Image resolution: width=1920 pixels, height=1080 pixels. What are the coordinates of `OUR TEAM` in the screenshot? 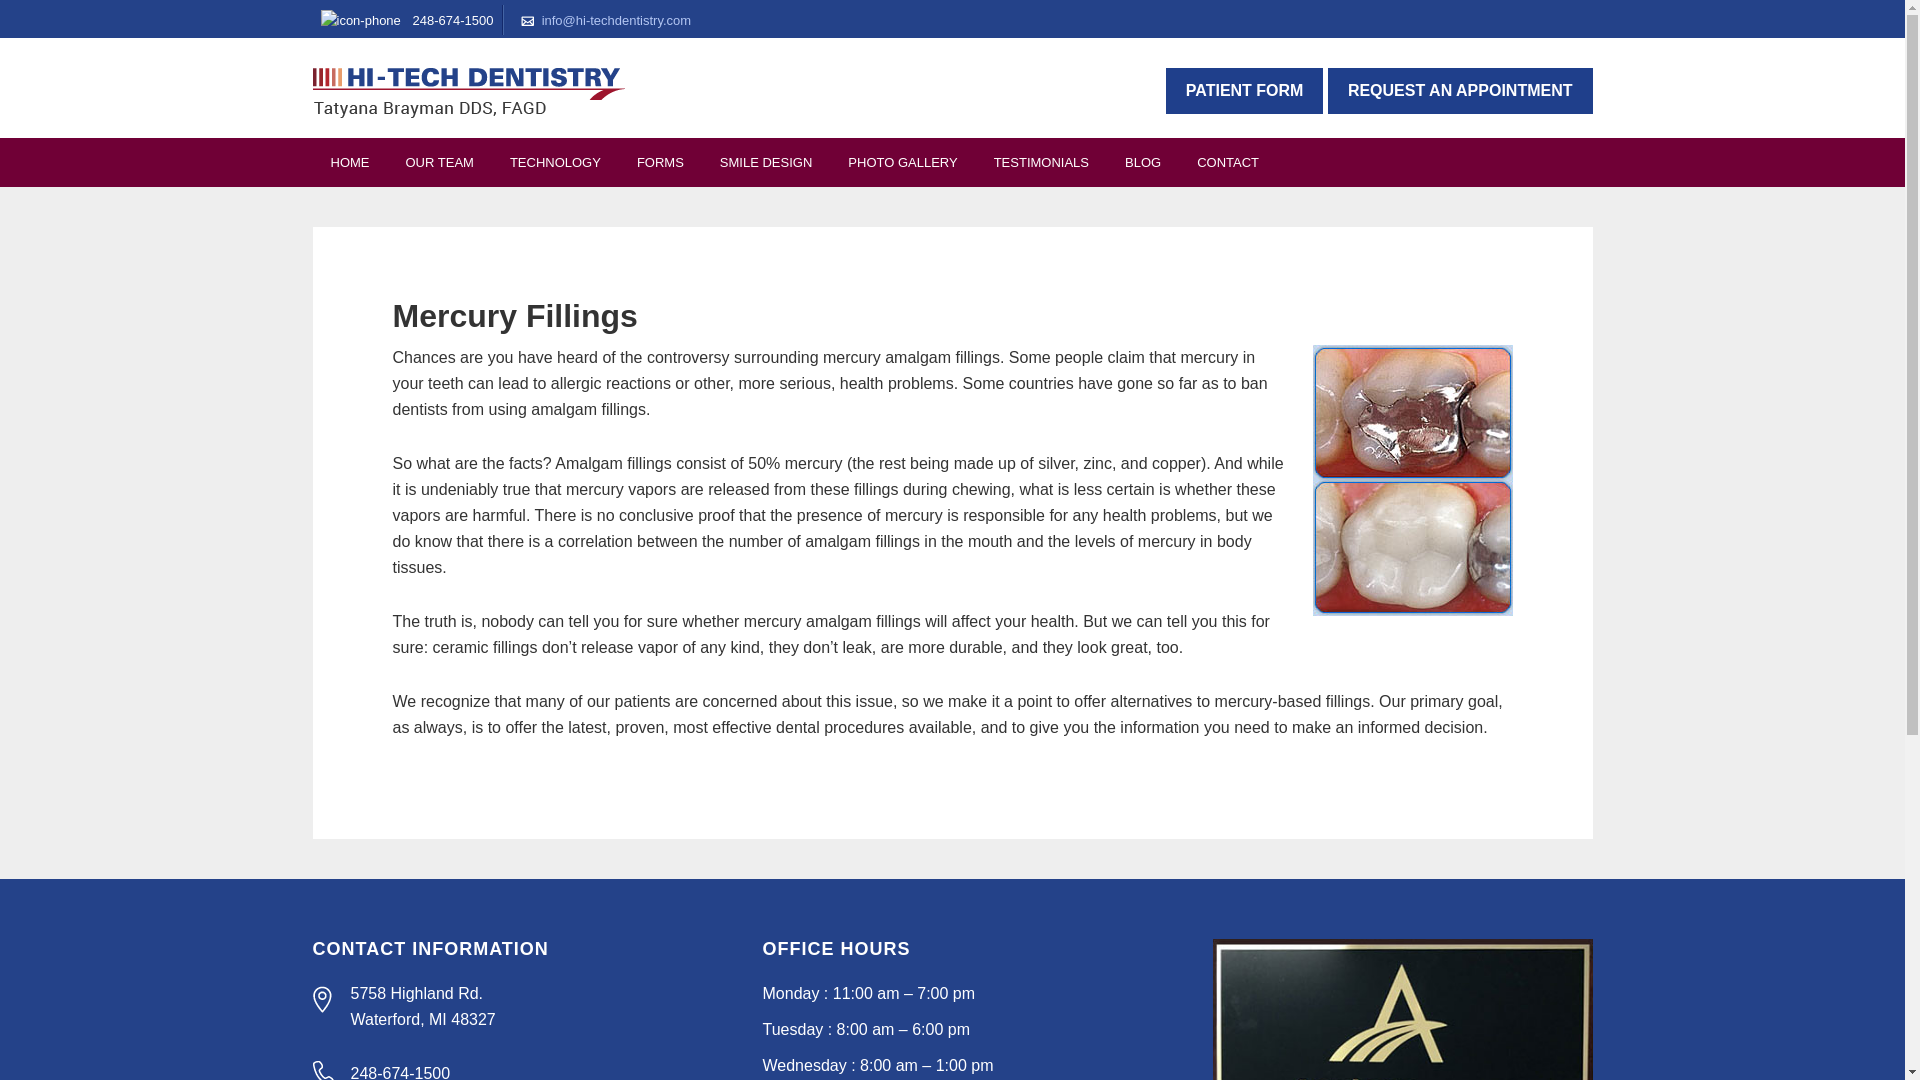 It's located at (439, 162).